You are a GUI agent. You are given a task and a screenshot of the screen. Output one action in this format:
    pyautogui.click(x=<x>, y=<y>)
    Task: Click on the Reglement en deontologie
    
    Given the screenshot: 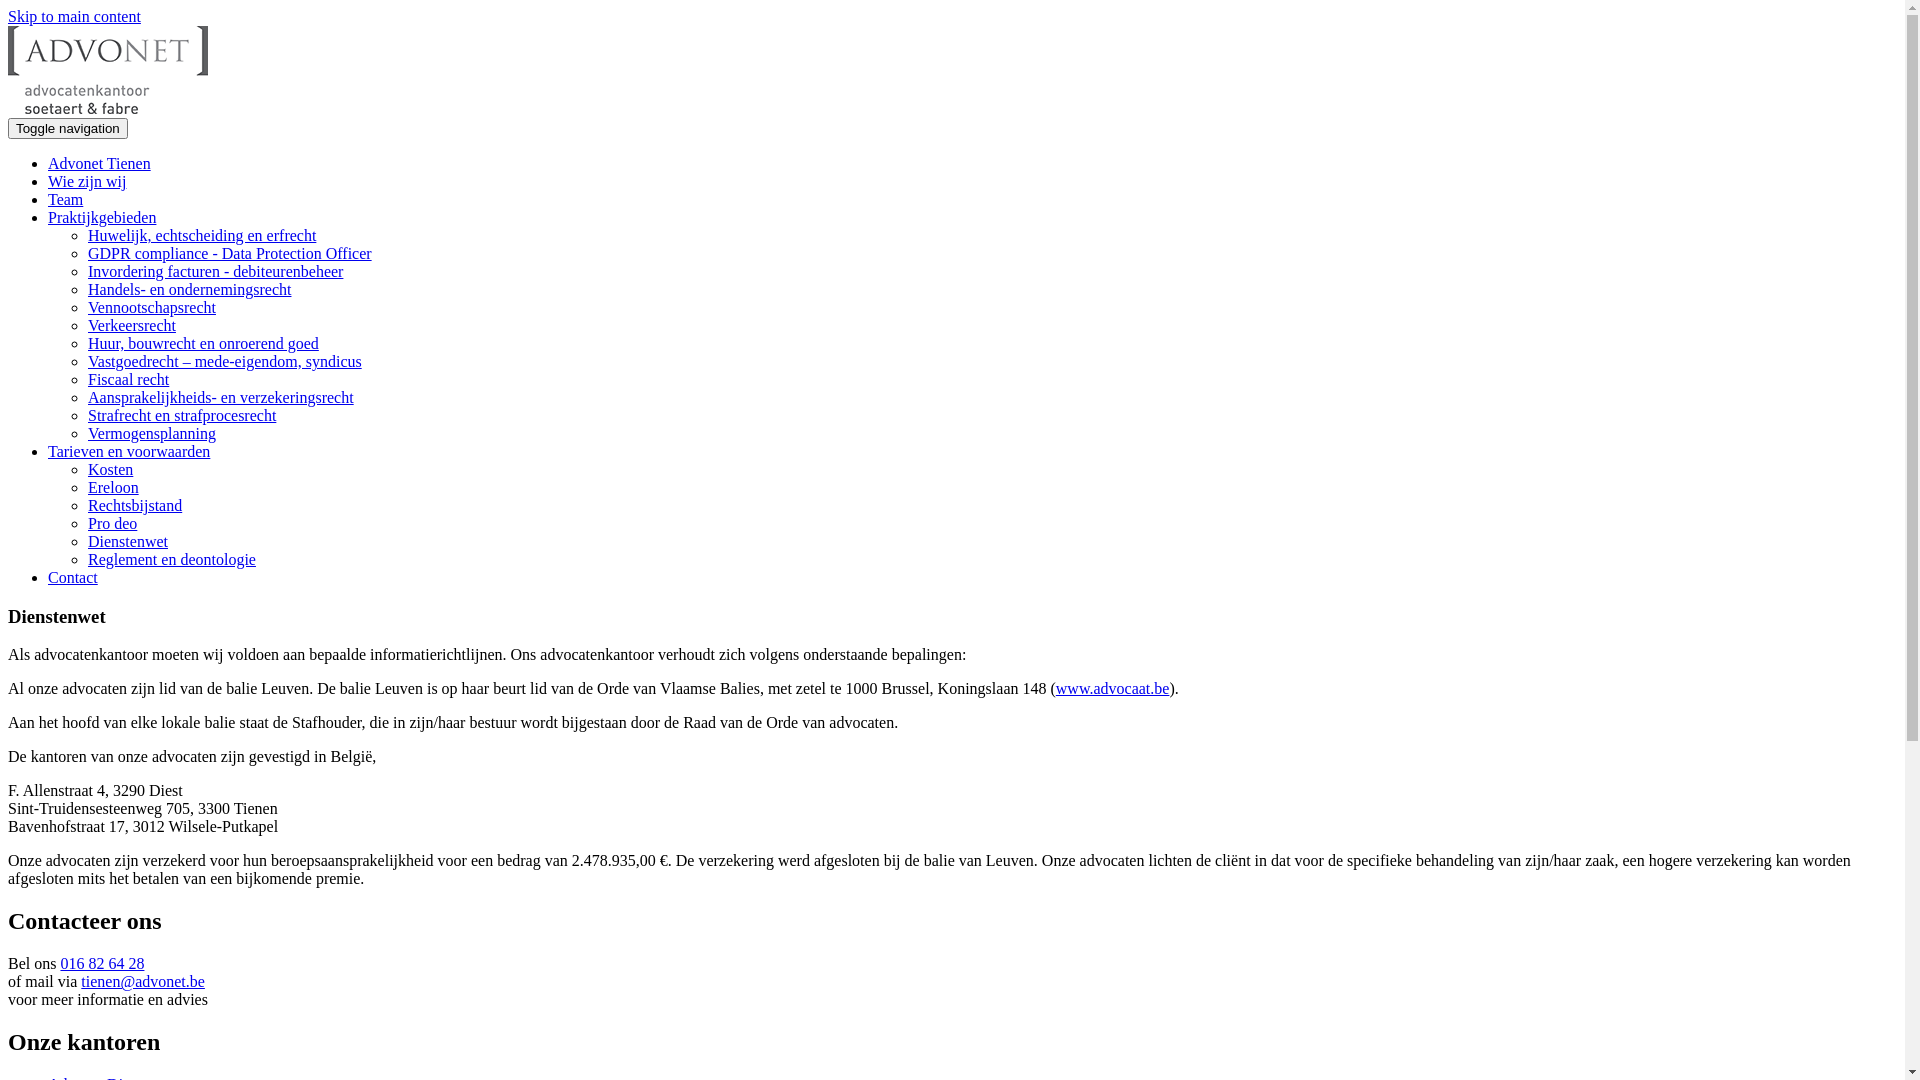 What is the action you would take?
    pyautogui.click(x=172, y=560)
    